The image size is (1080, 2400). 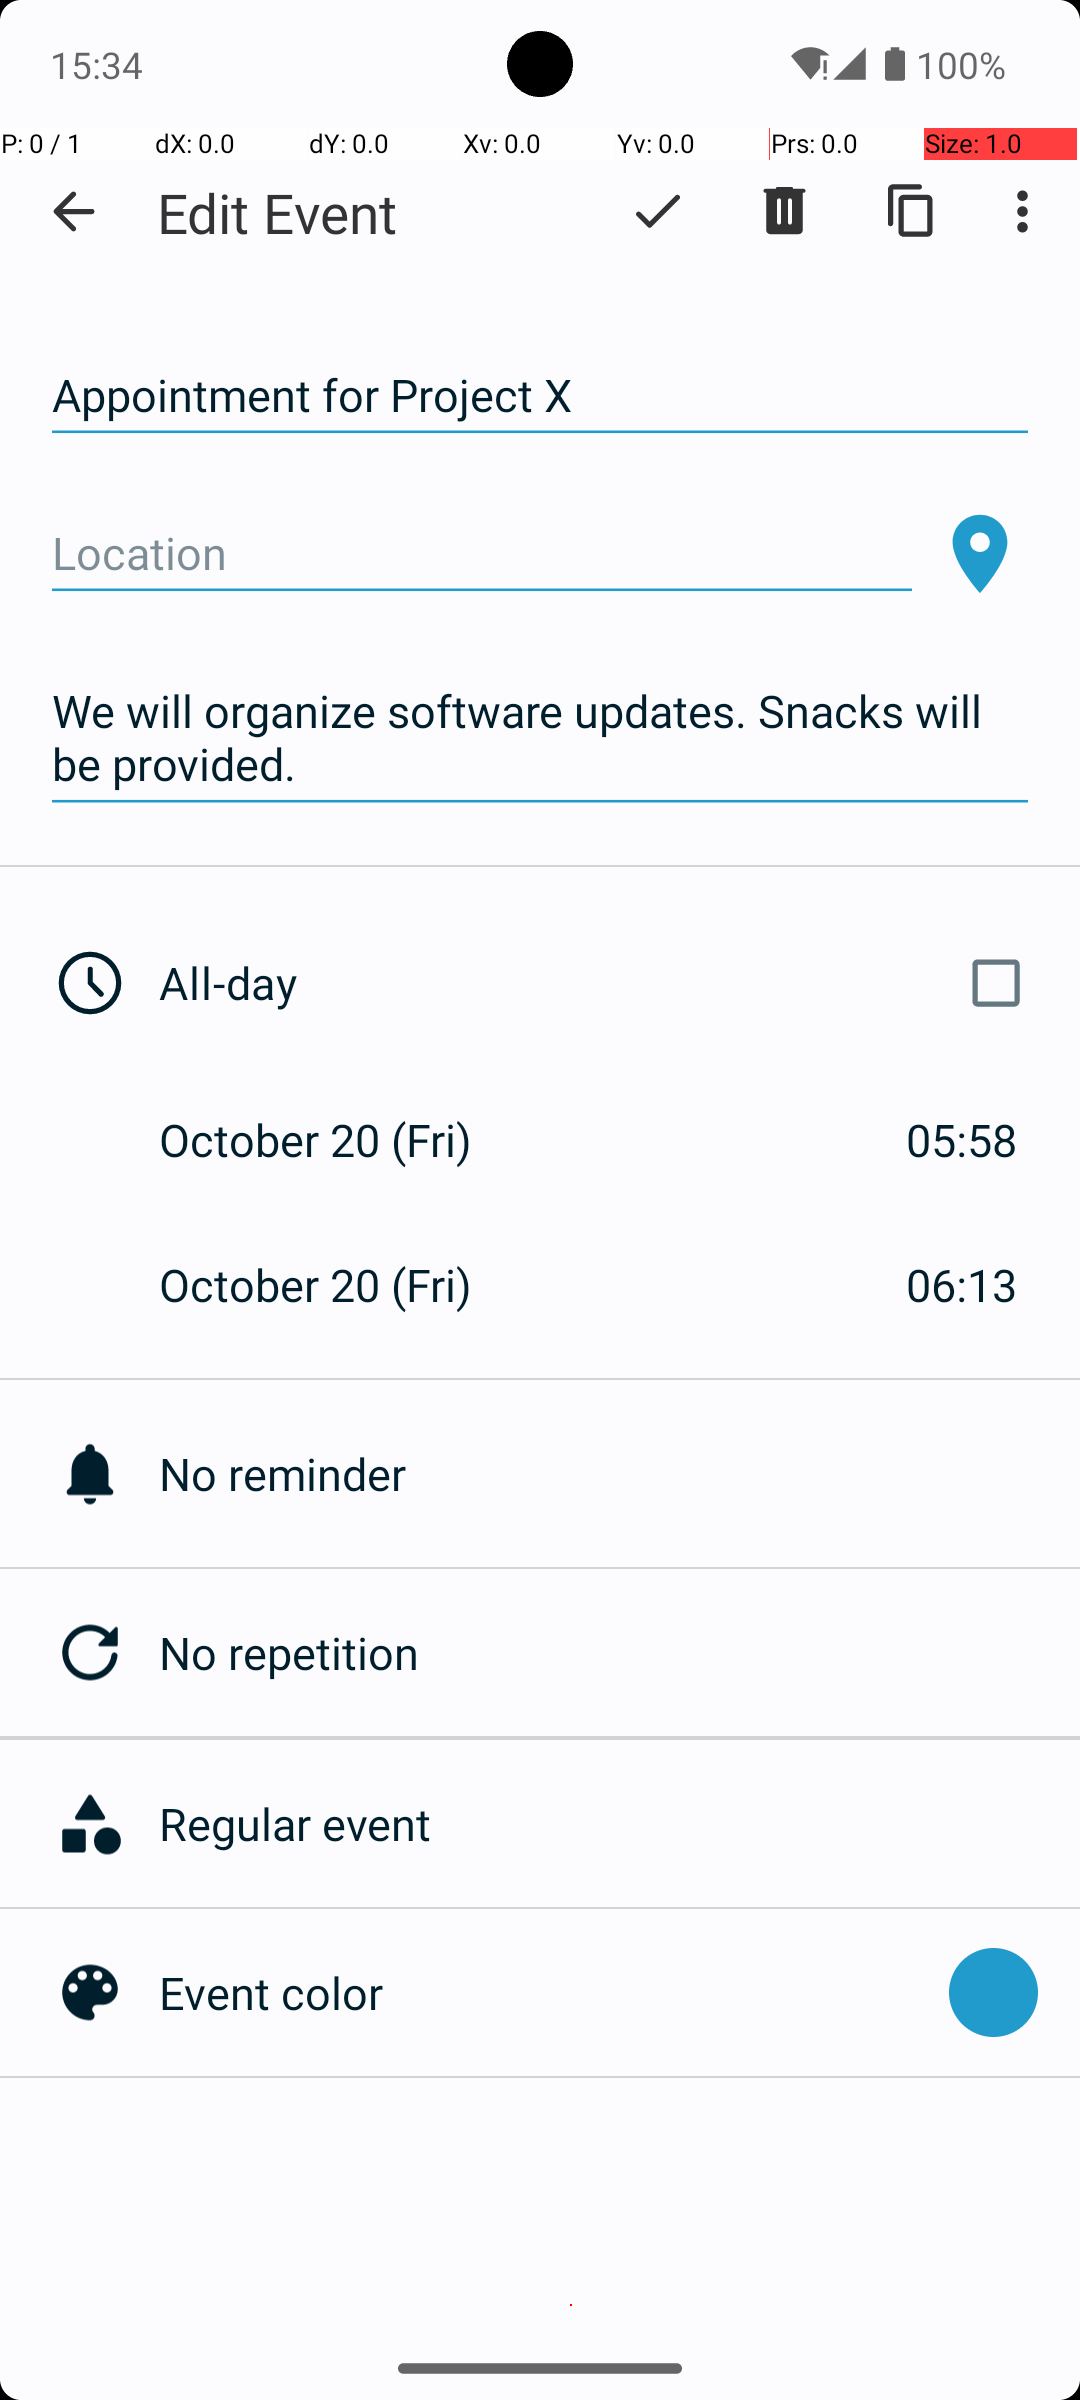 What do you see at coordinates (336, 1140) in the screenshot?
I see `October 20 (Fri)` at bounding box center [336, 1140].